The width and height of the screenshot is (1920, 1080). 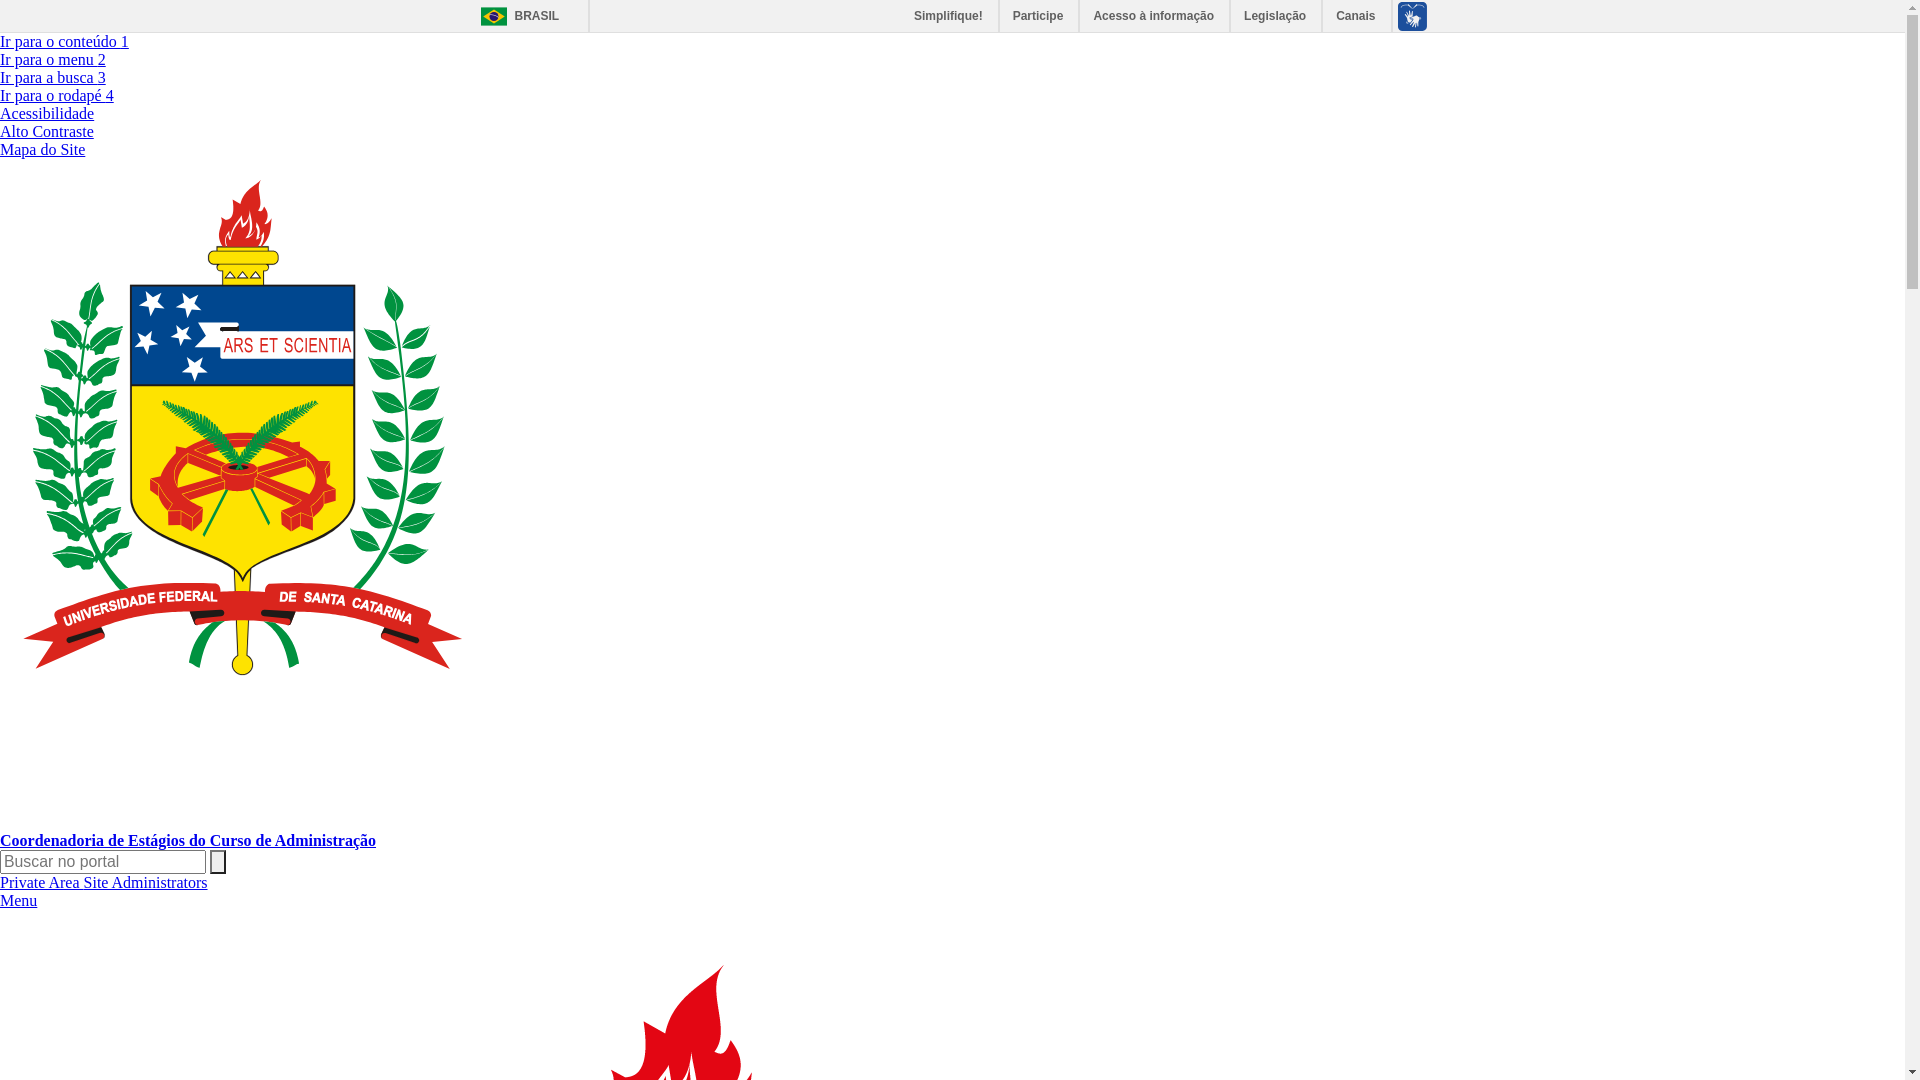 What do you see at coordinates (47, 114) in the screenshot?
I see `Acessibilidade` at bounding box center [47, 114].